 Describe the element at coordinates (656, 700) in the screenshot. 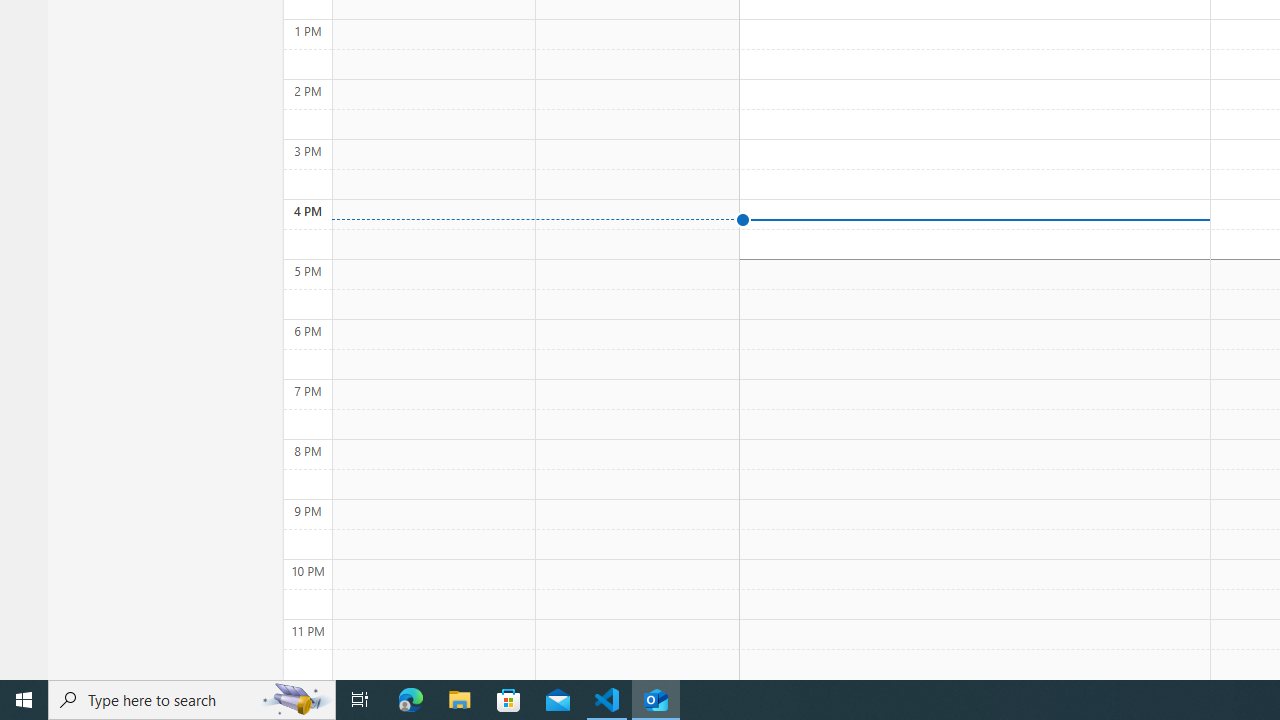

I see `Outlook (new) - 1 running window` at that location.